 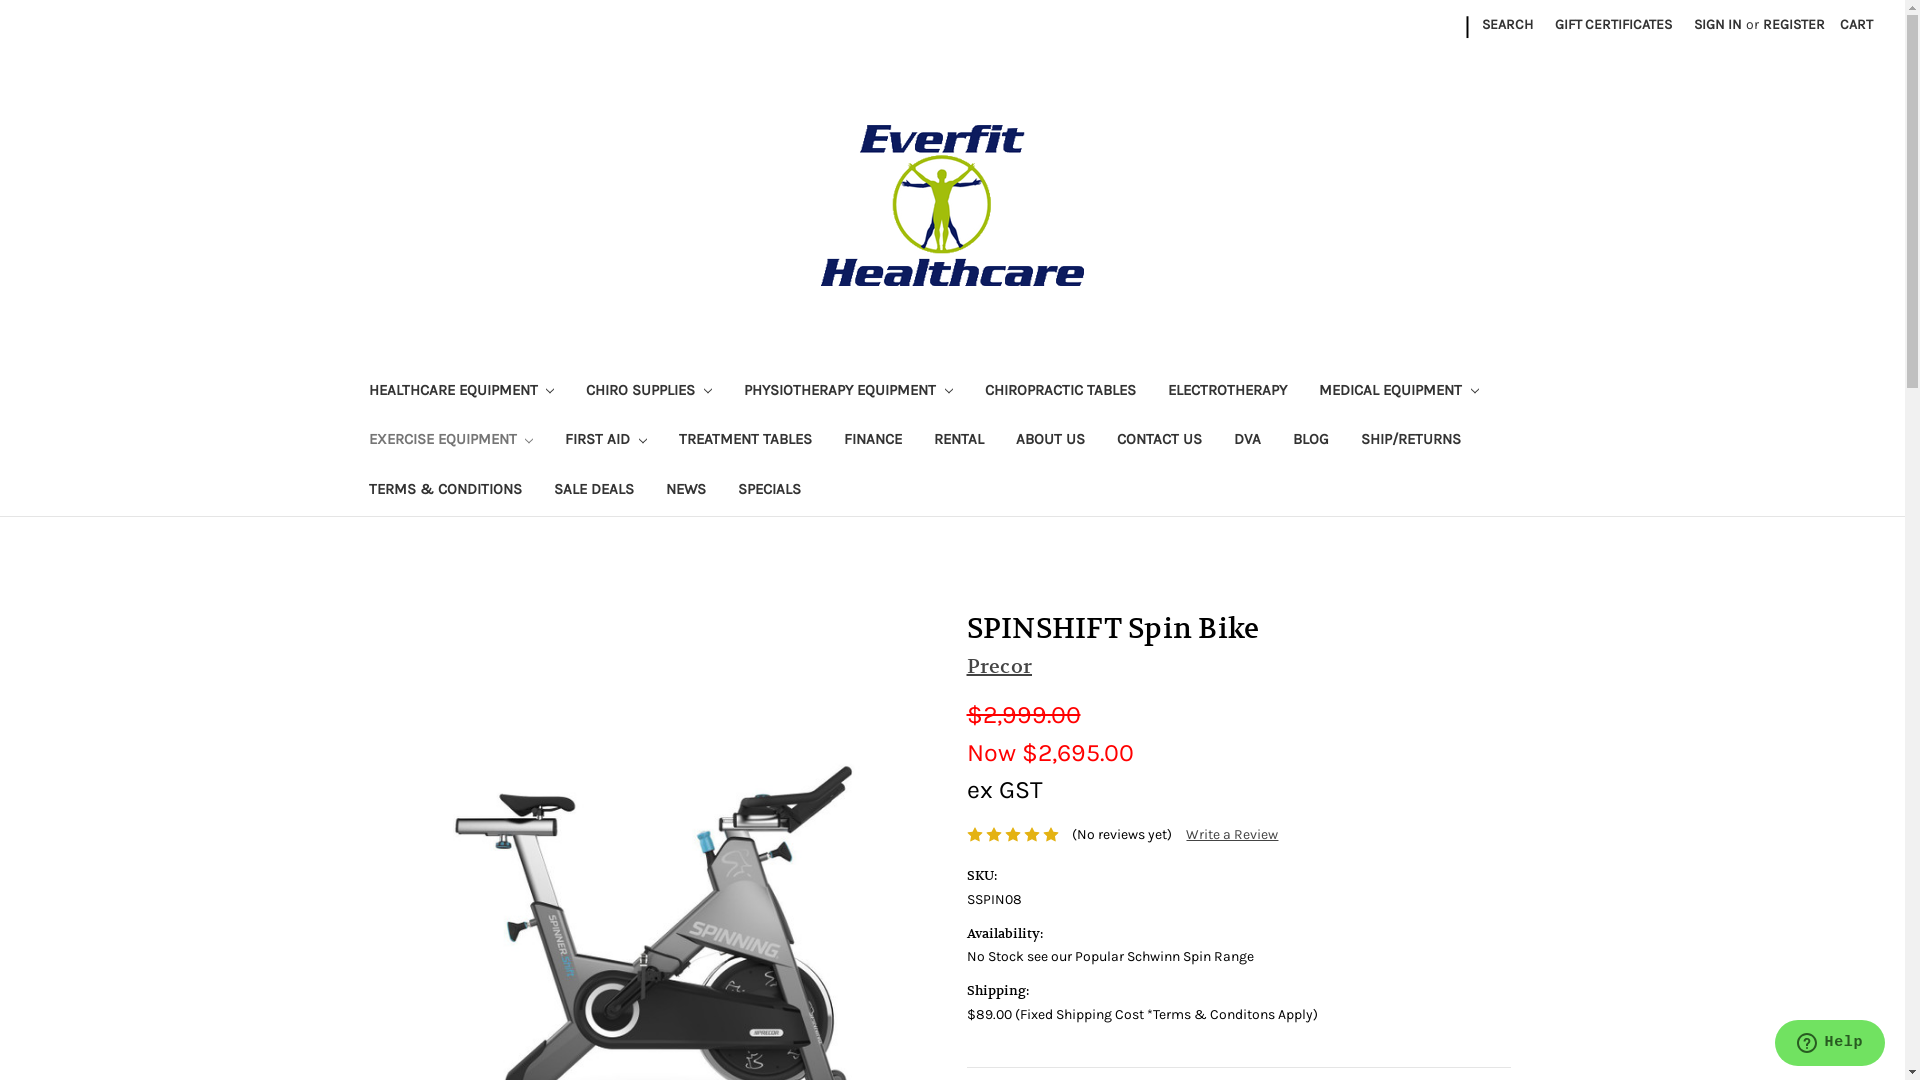 What do you see at coordinates (1411, 442) in the screenshot?
I see `SHIP/RETURNS` at bounding box center [1411, 442].